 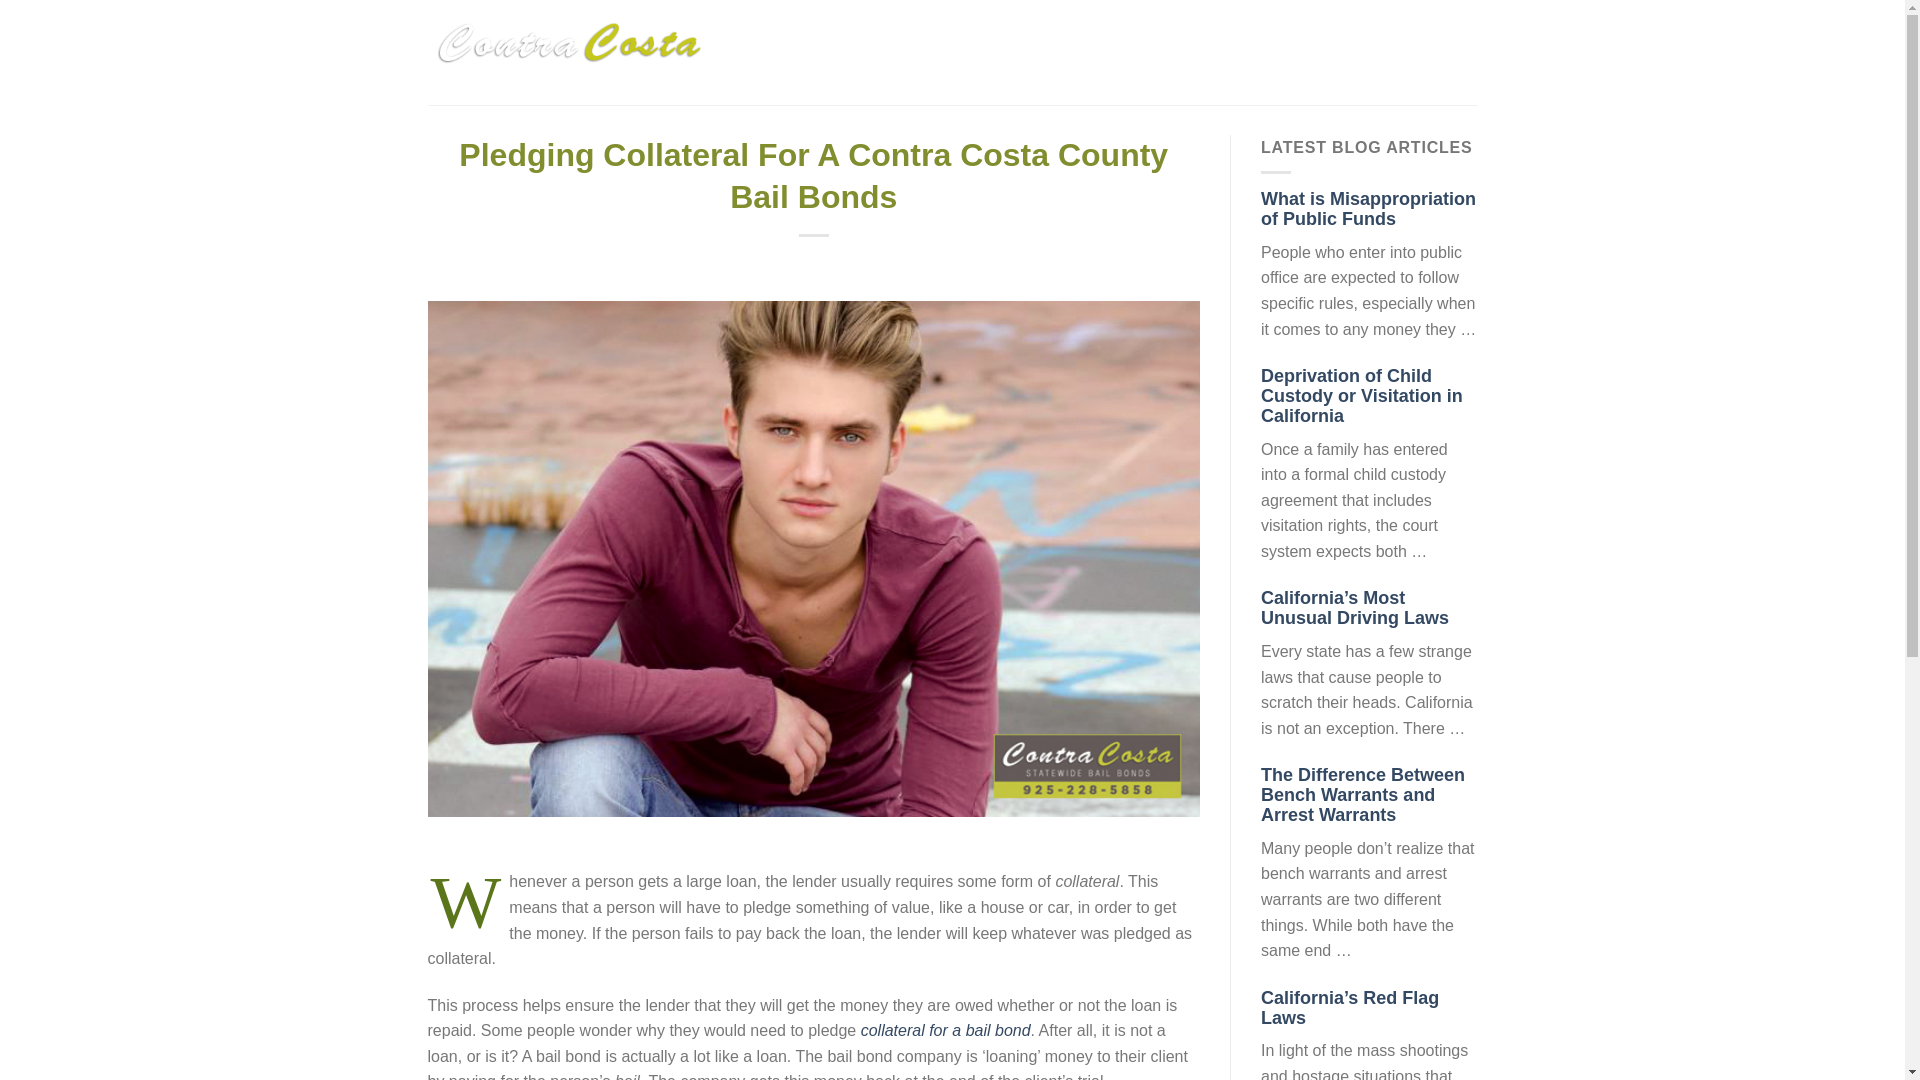 I want to click on CONTACT US, so click(x=1428, y=52).